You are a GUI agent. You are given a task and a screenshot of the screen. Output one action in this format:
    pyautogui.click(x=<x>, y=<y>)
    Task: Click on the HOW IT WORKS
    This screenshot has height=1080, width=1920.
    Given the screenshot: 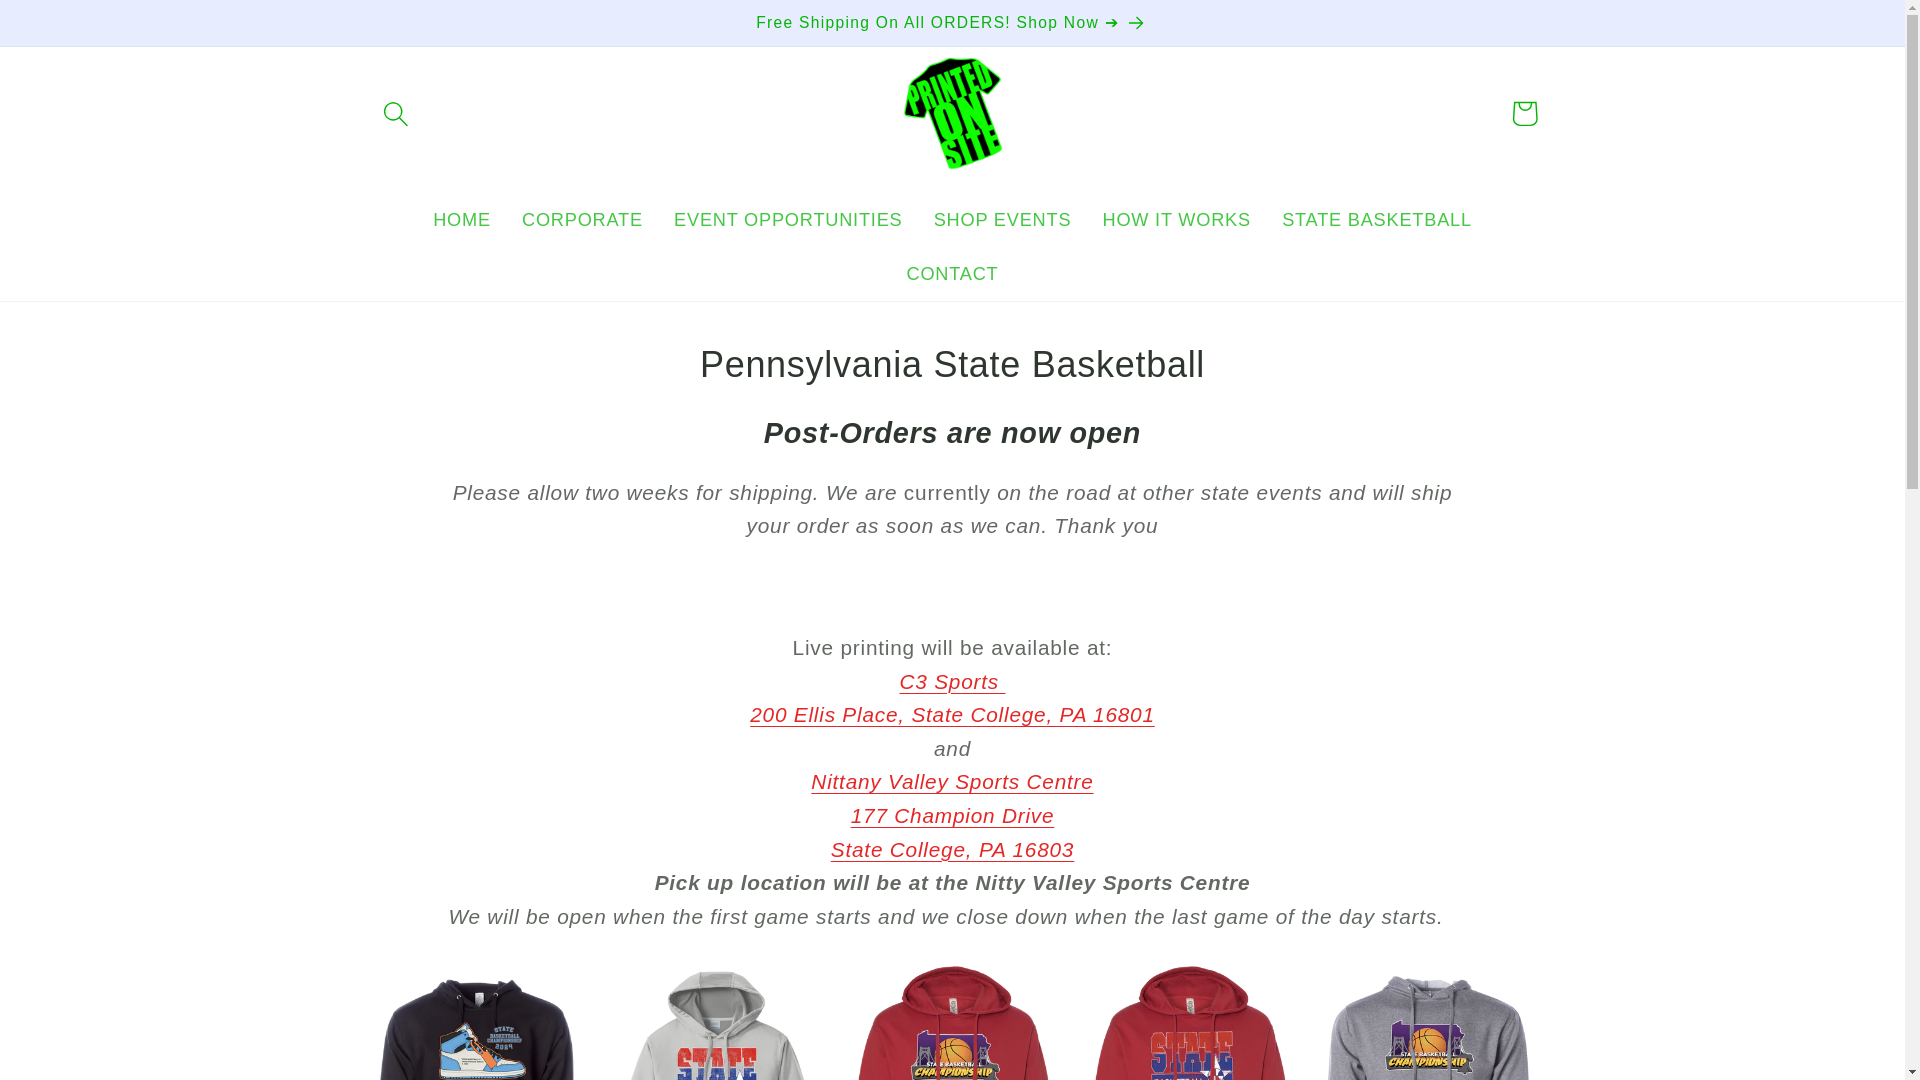 What is the action you would take?
    pyautogui.click(x=952, y=832)
    